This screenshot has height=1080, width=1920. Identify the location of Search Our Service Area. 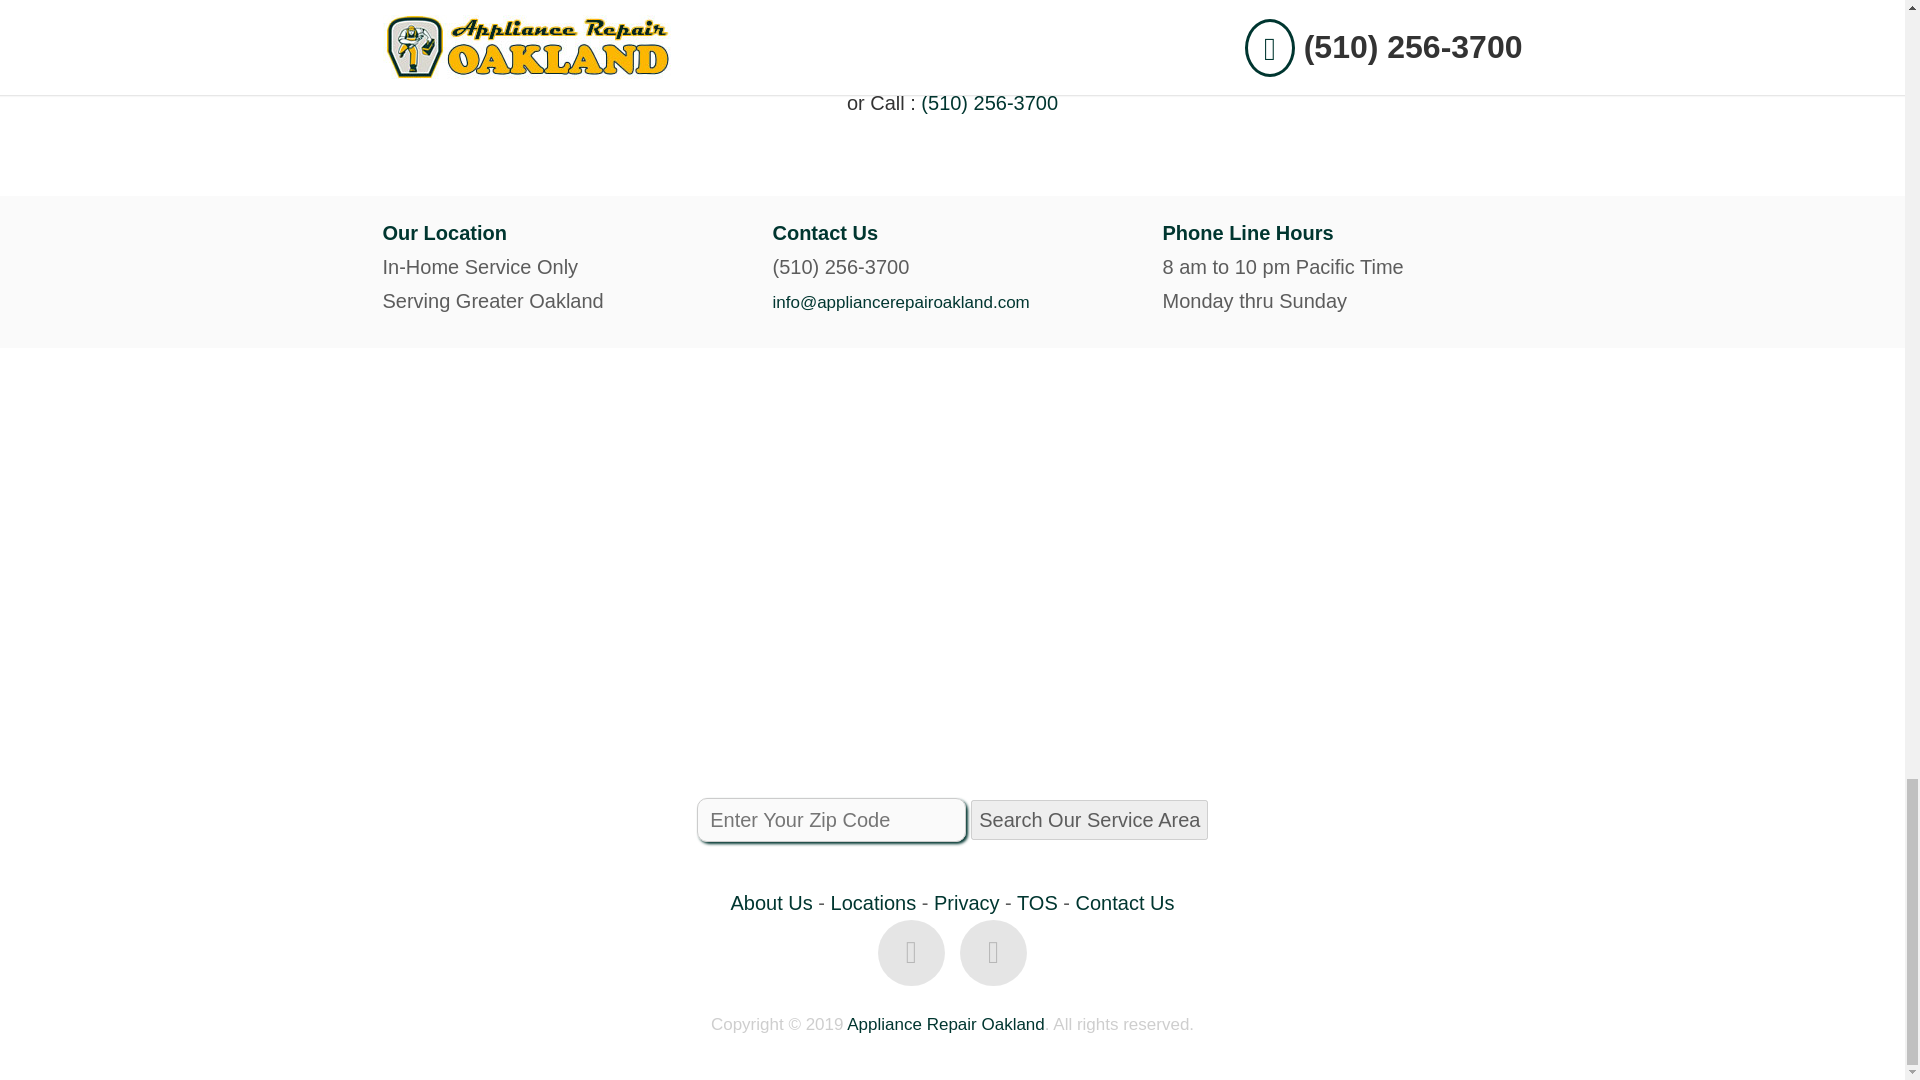
(1089, 820).